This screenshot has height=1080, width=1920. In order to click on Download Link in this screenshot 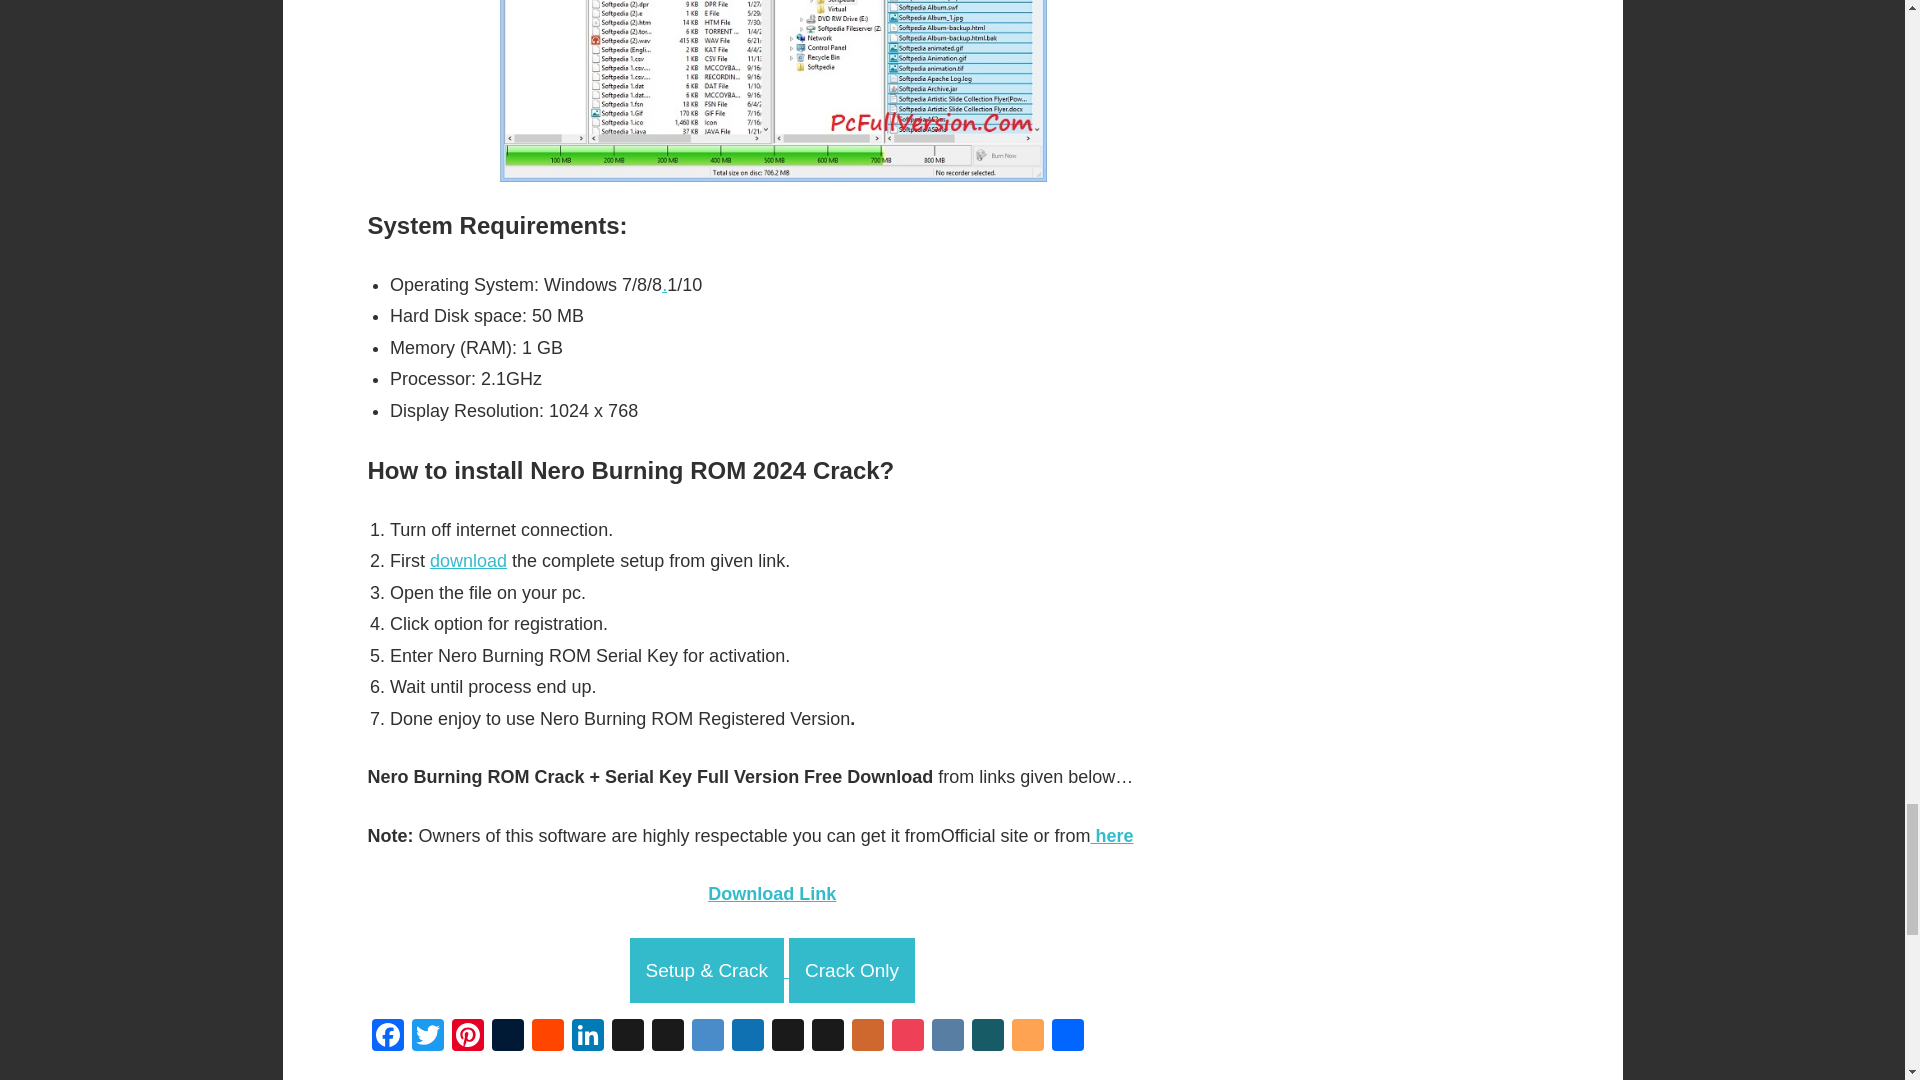, I will do `click(772, 894)`.